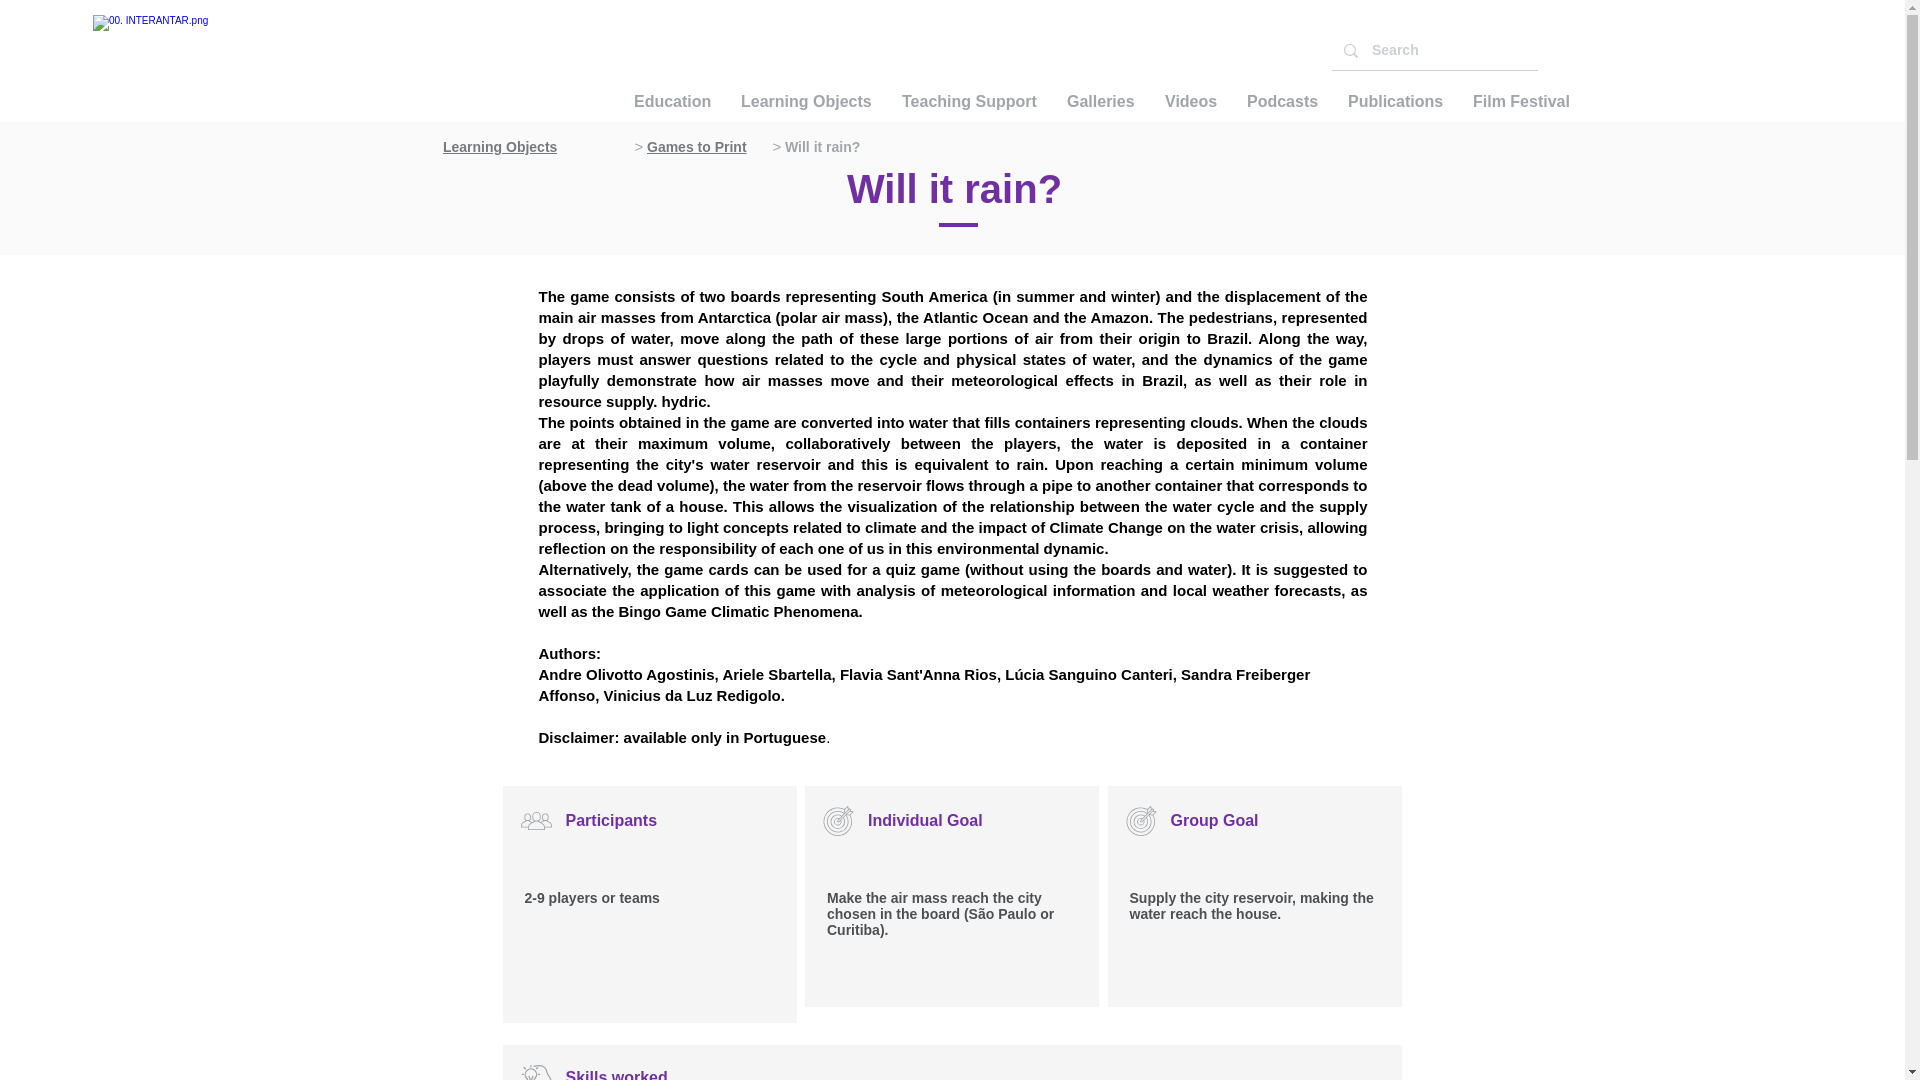 Image resolution: width=1920 pixels, height=1080 pixels. What do you see at coordinates (806, 101) in the screenshot?
I see `Learning Objects` at bounding box center [806, 101].